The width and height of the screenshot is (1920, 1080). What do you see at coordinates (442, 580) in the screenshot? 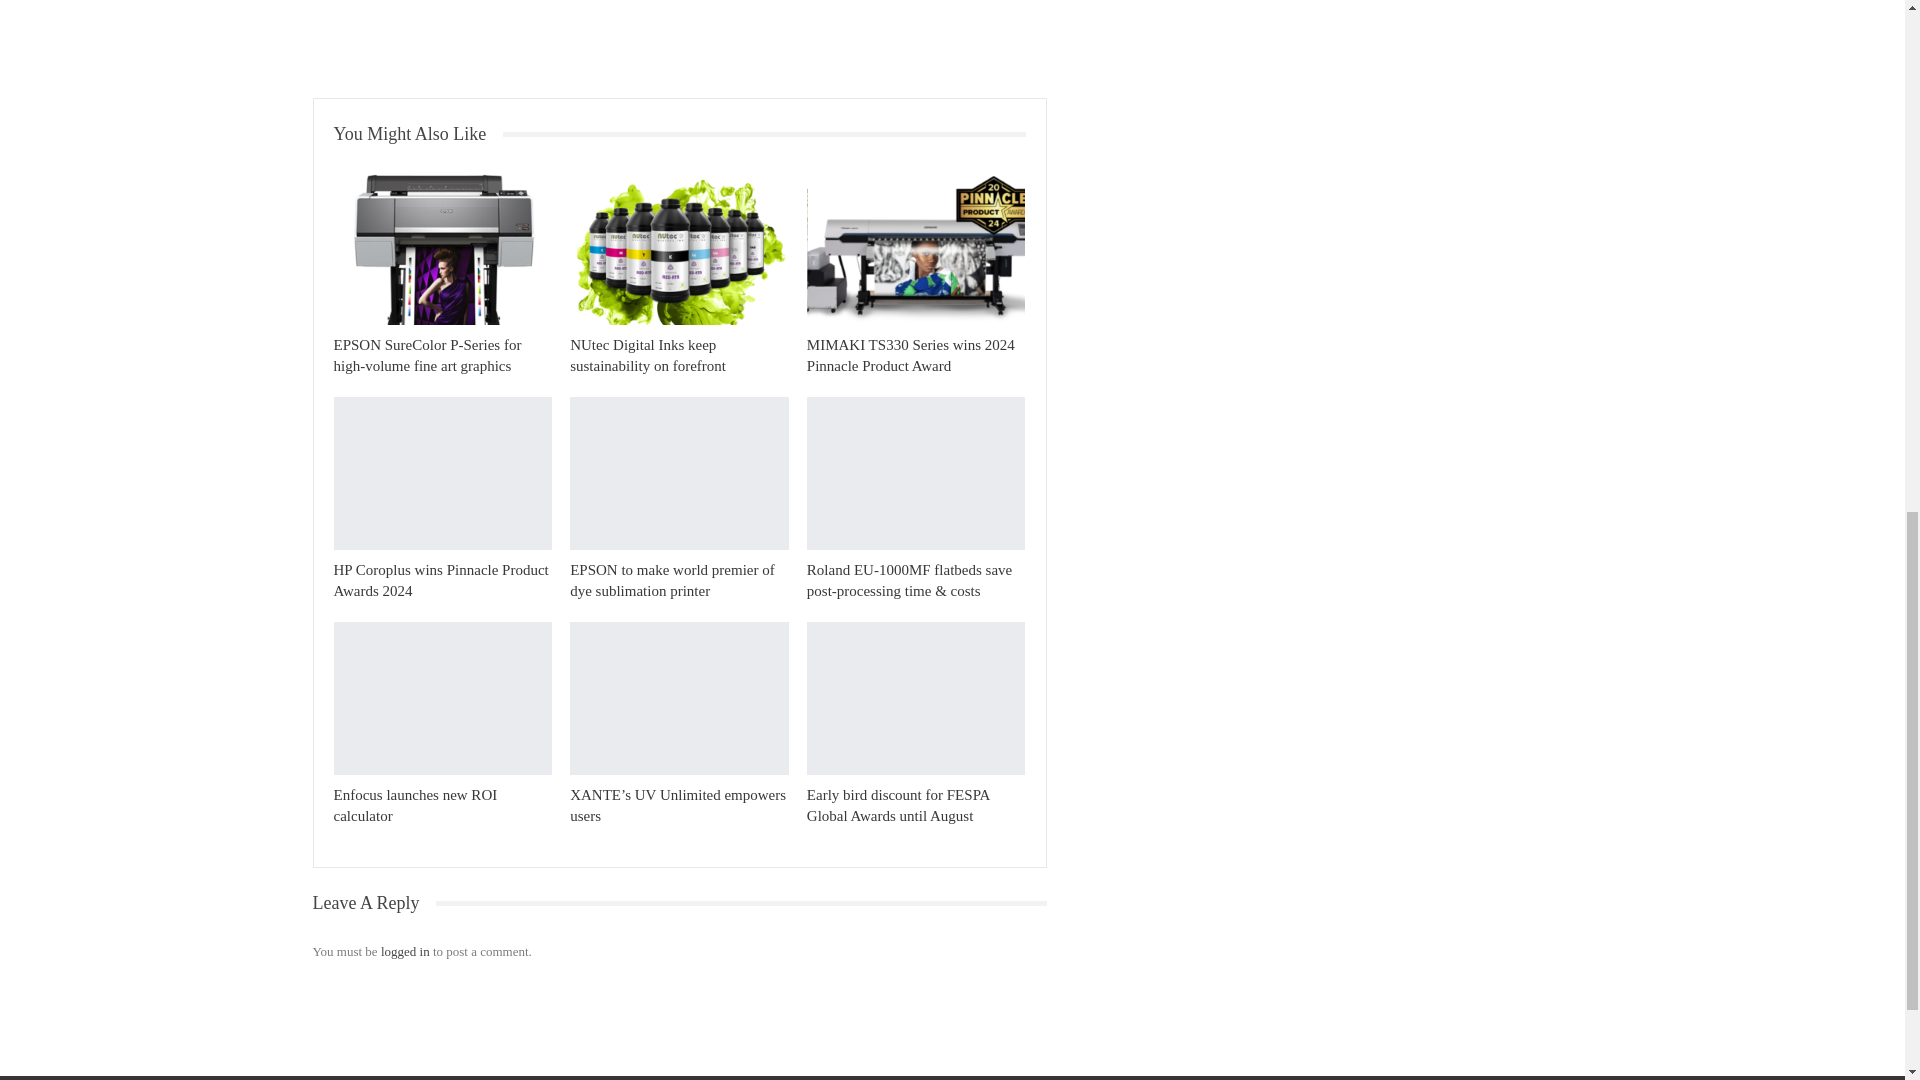
I see `HP Coroplus wins Pinnacle Product Awards 2024` at bounding box center [442, 580].